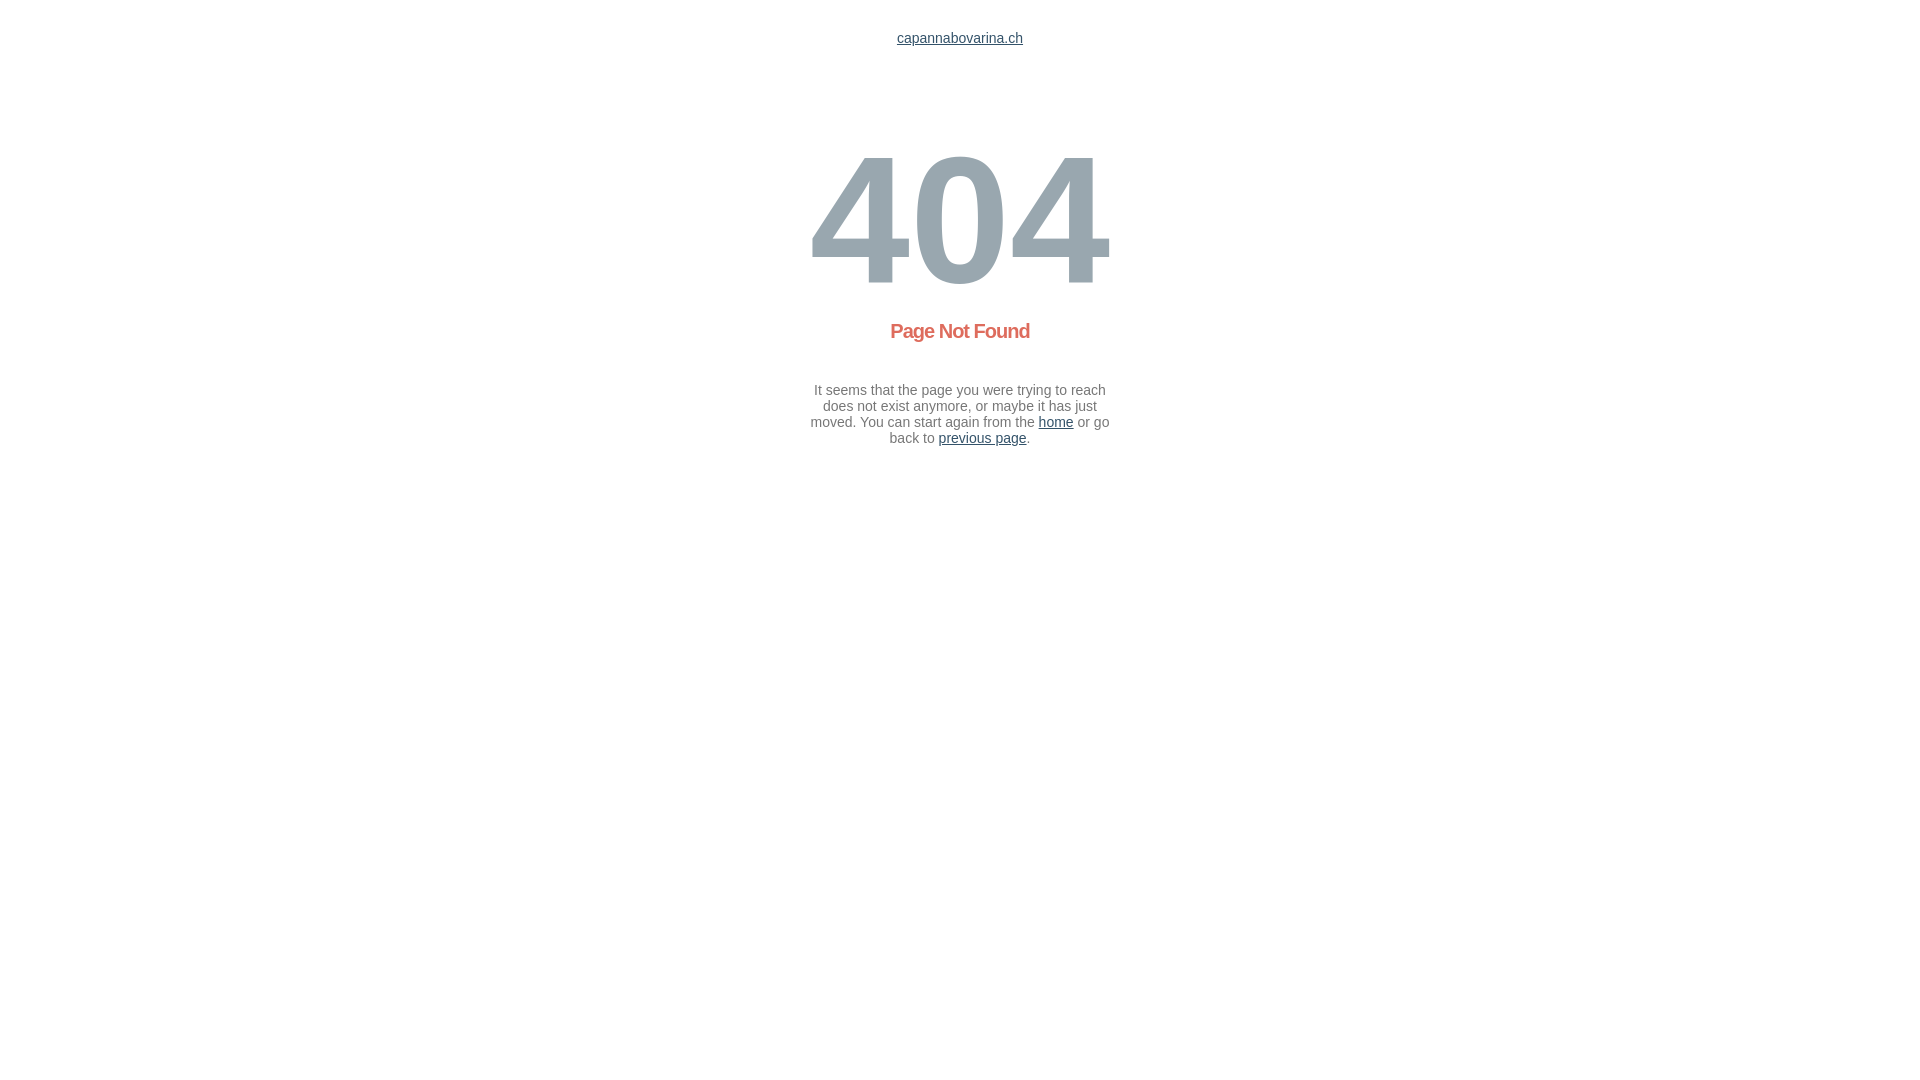 This screenshot has height=1080, width=1920. What do you see at coordinates (1056, 422) in the screenshot?
I see `home` at bounding box center [1056, 422].